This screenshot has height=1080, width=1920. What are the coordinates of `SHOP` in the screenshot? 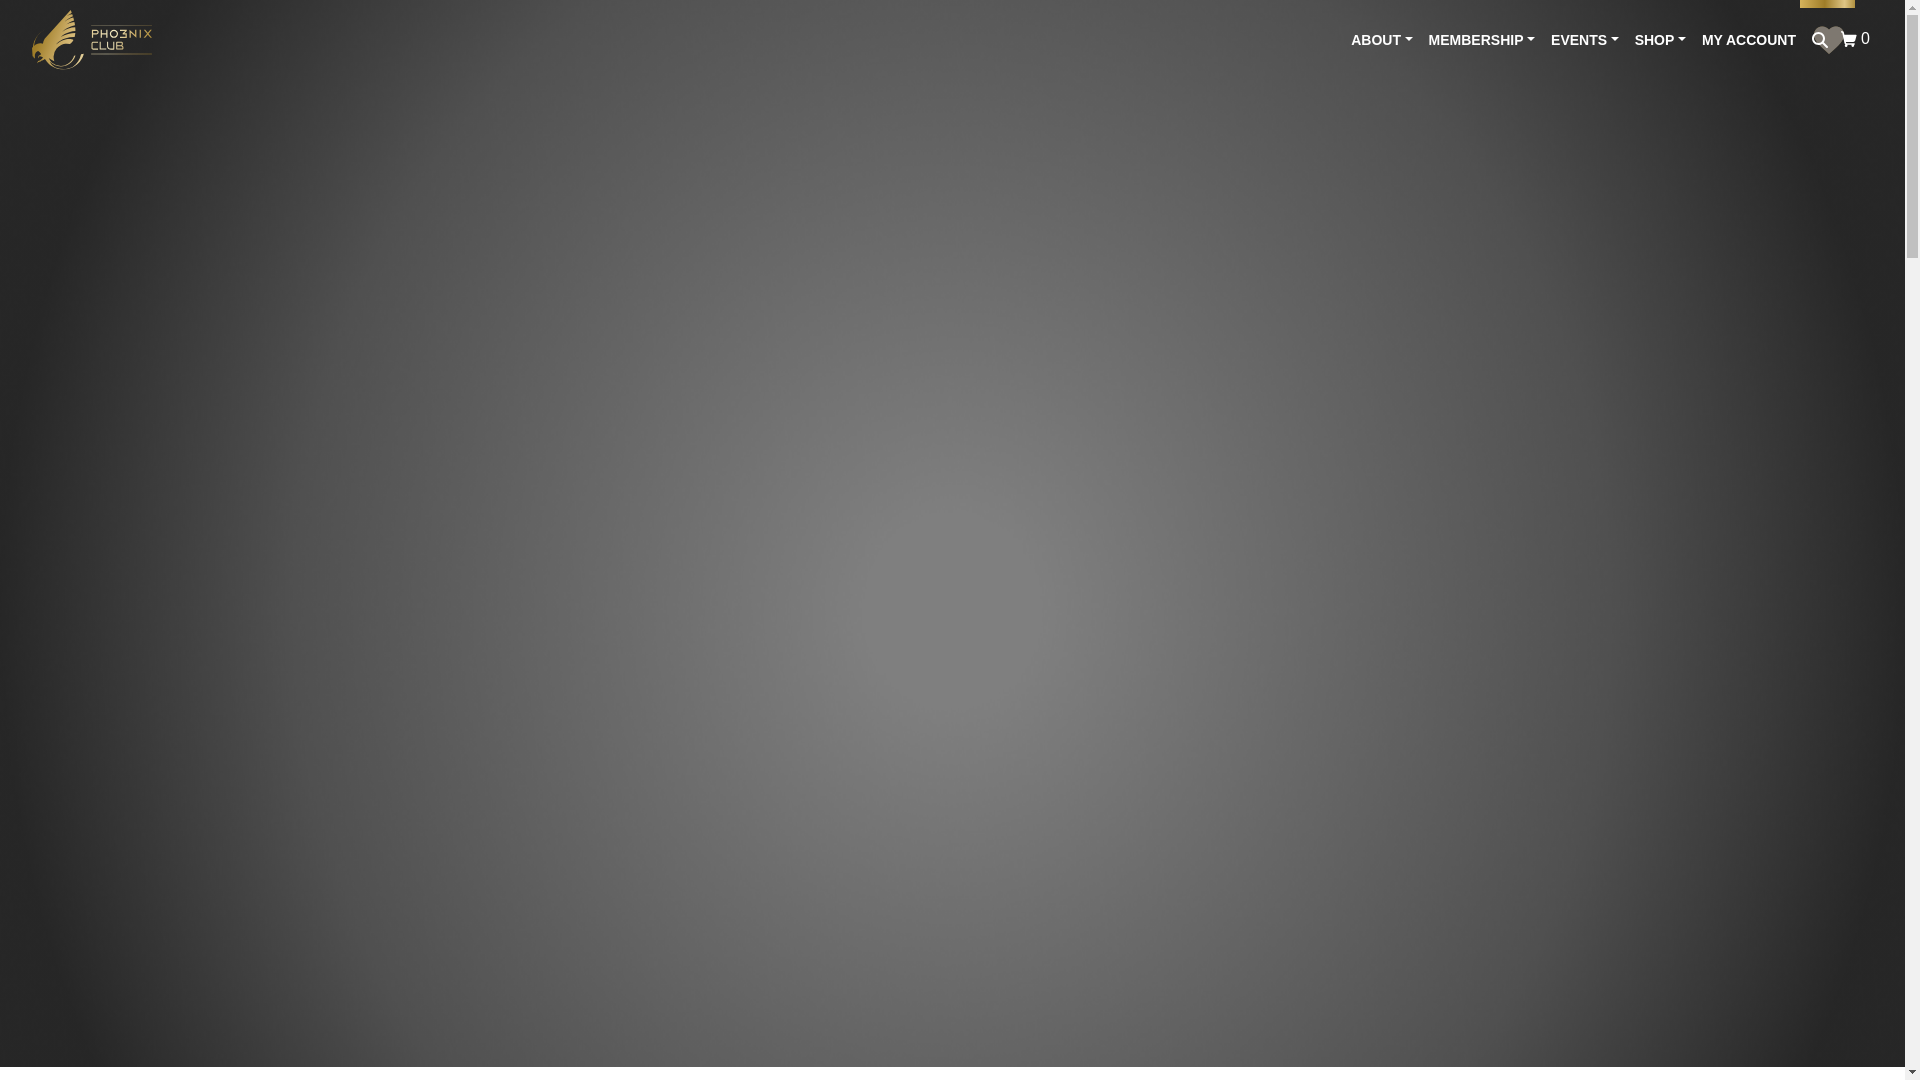 It's located at (1857, 38).